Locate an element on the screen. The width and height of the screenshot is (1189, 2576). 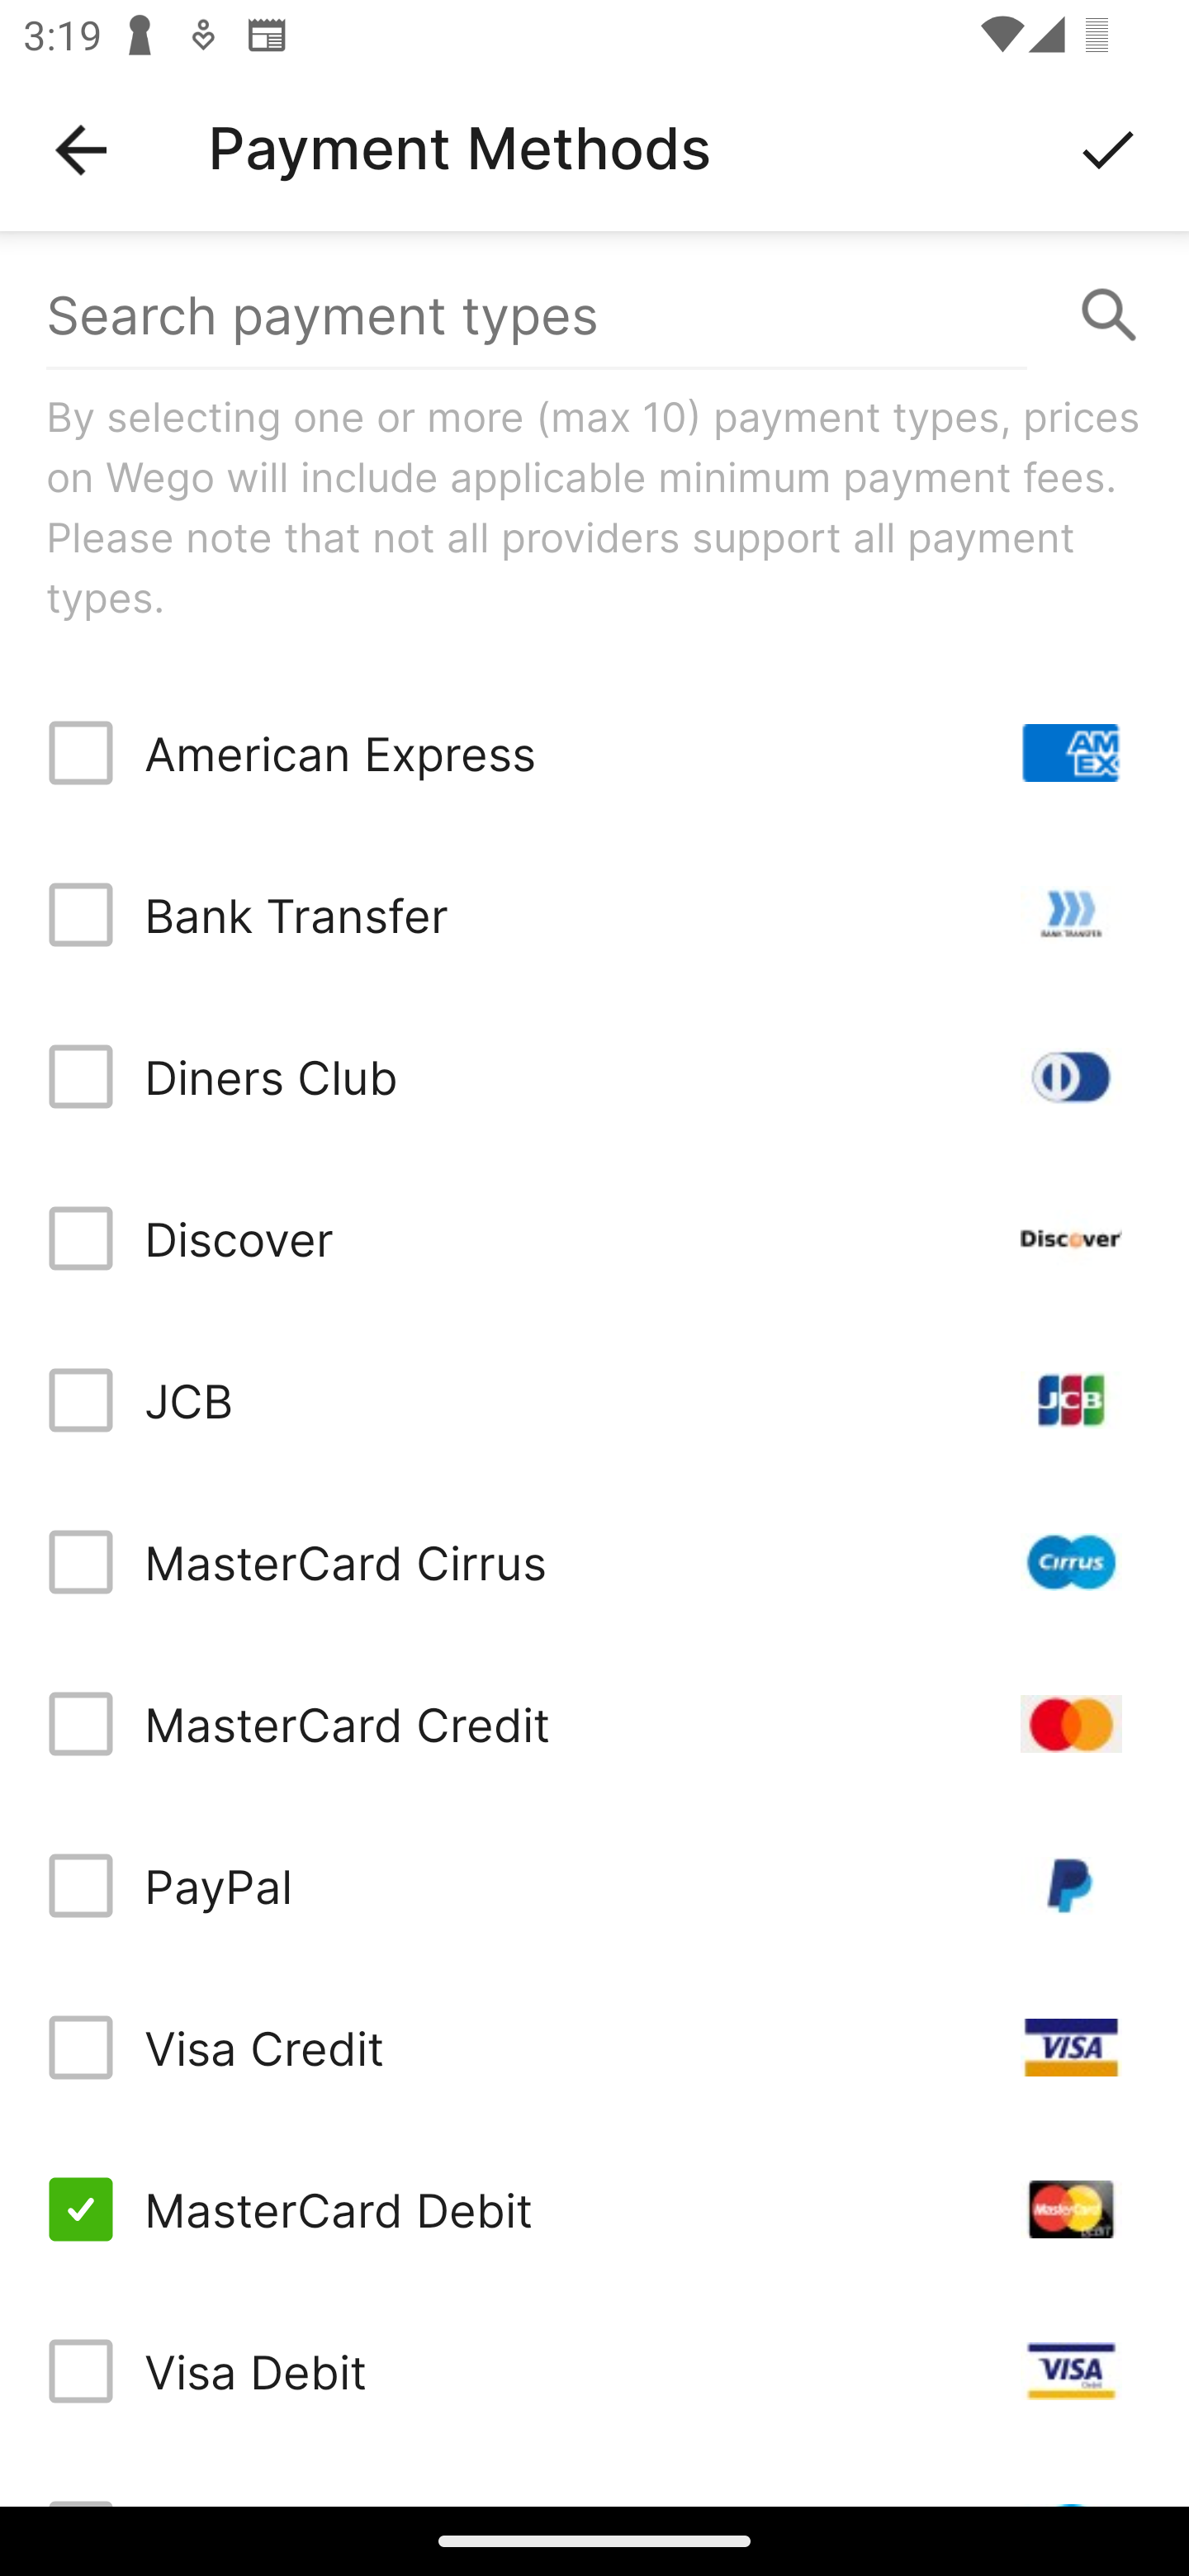
Bank Transfer is located at coordinates (594, 915).